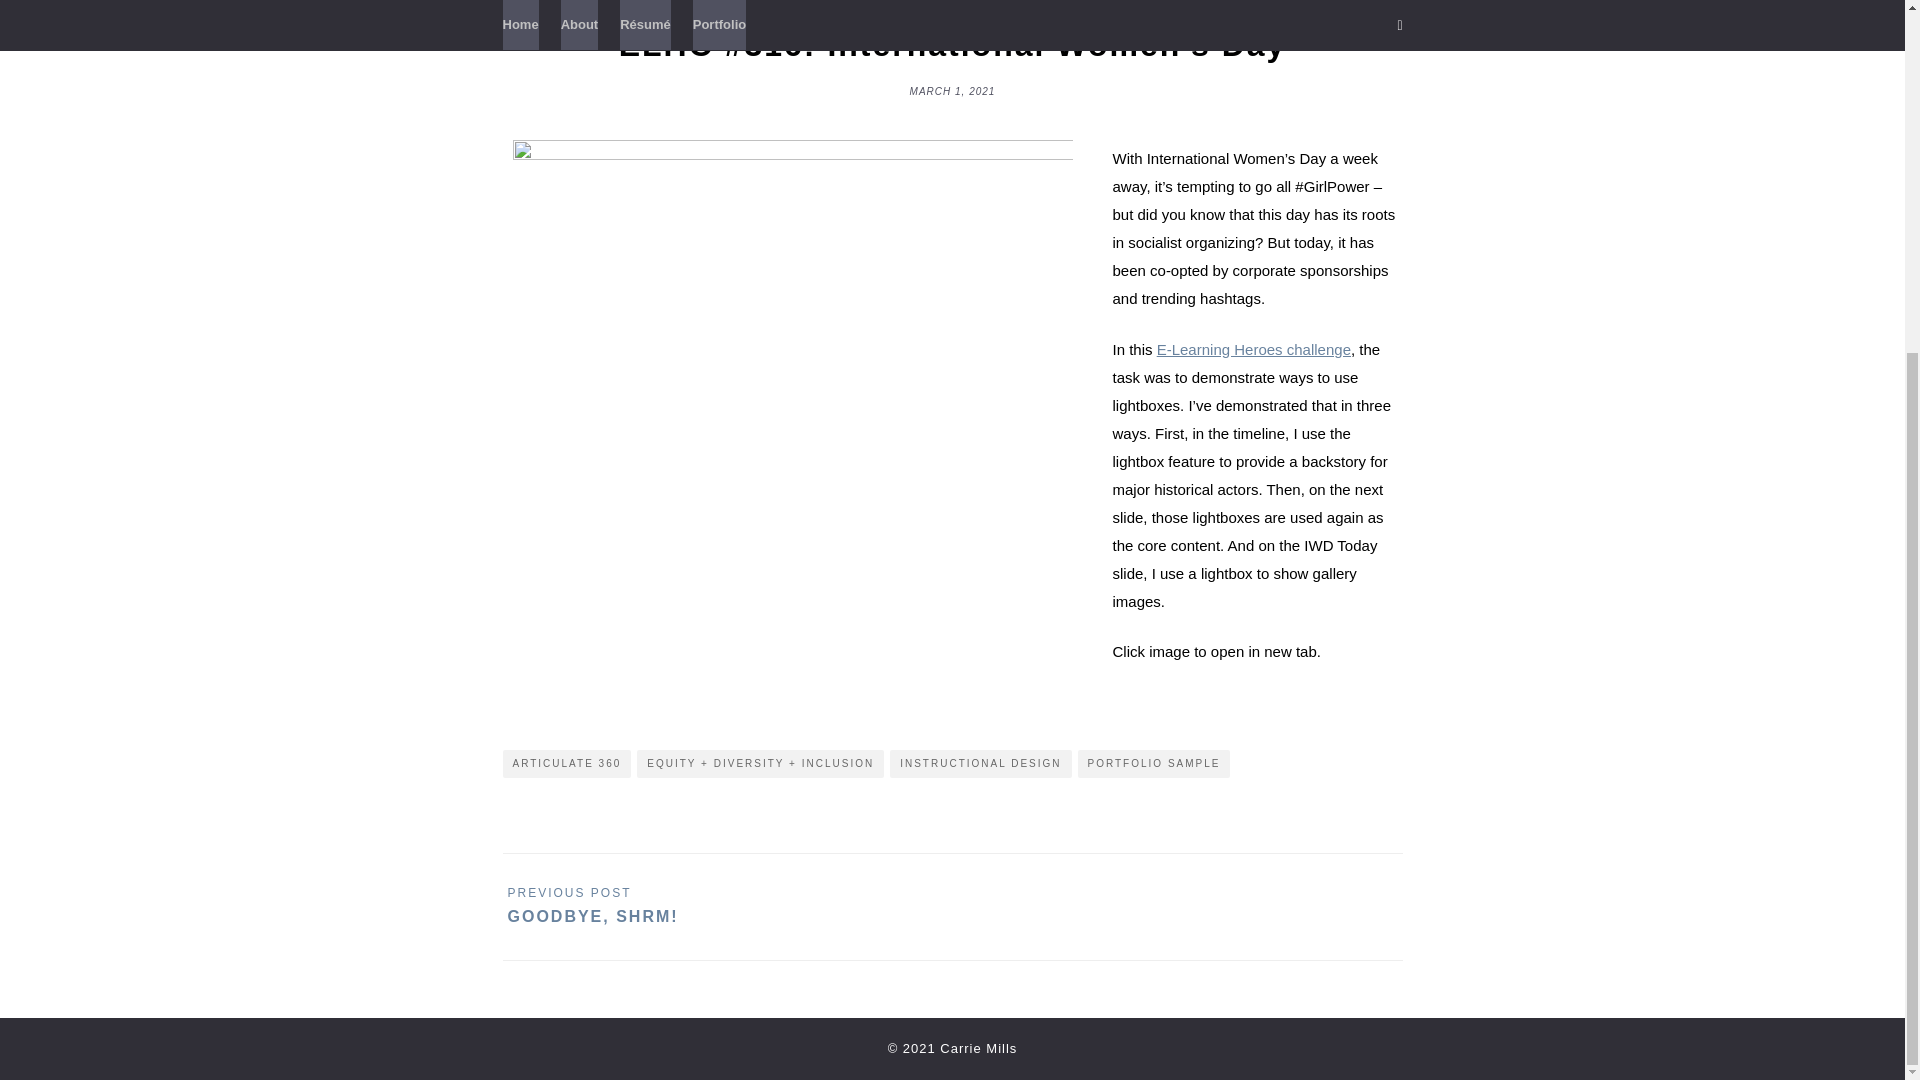  I want to click on ARTICULATE 360, so click(566, 763).